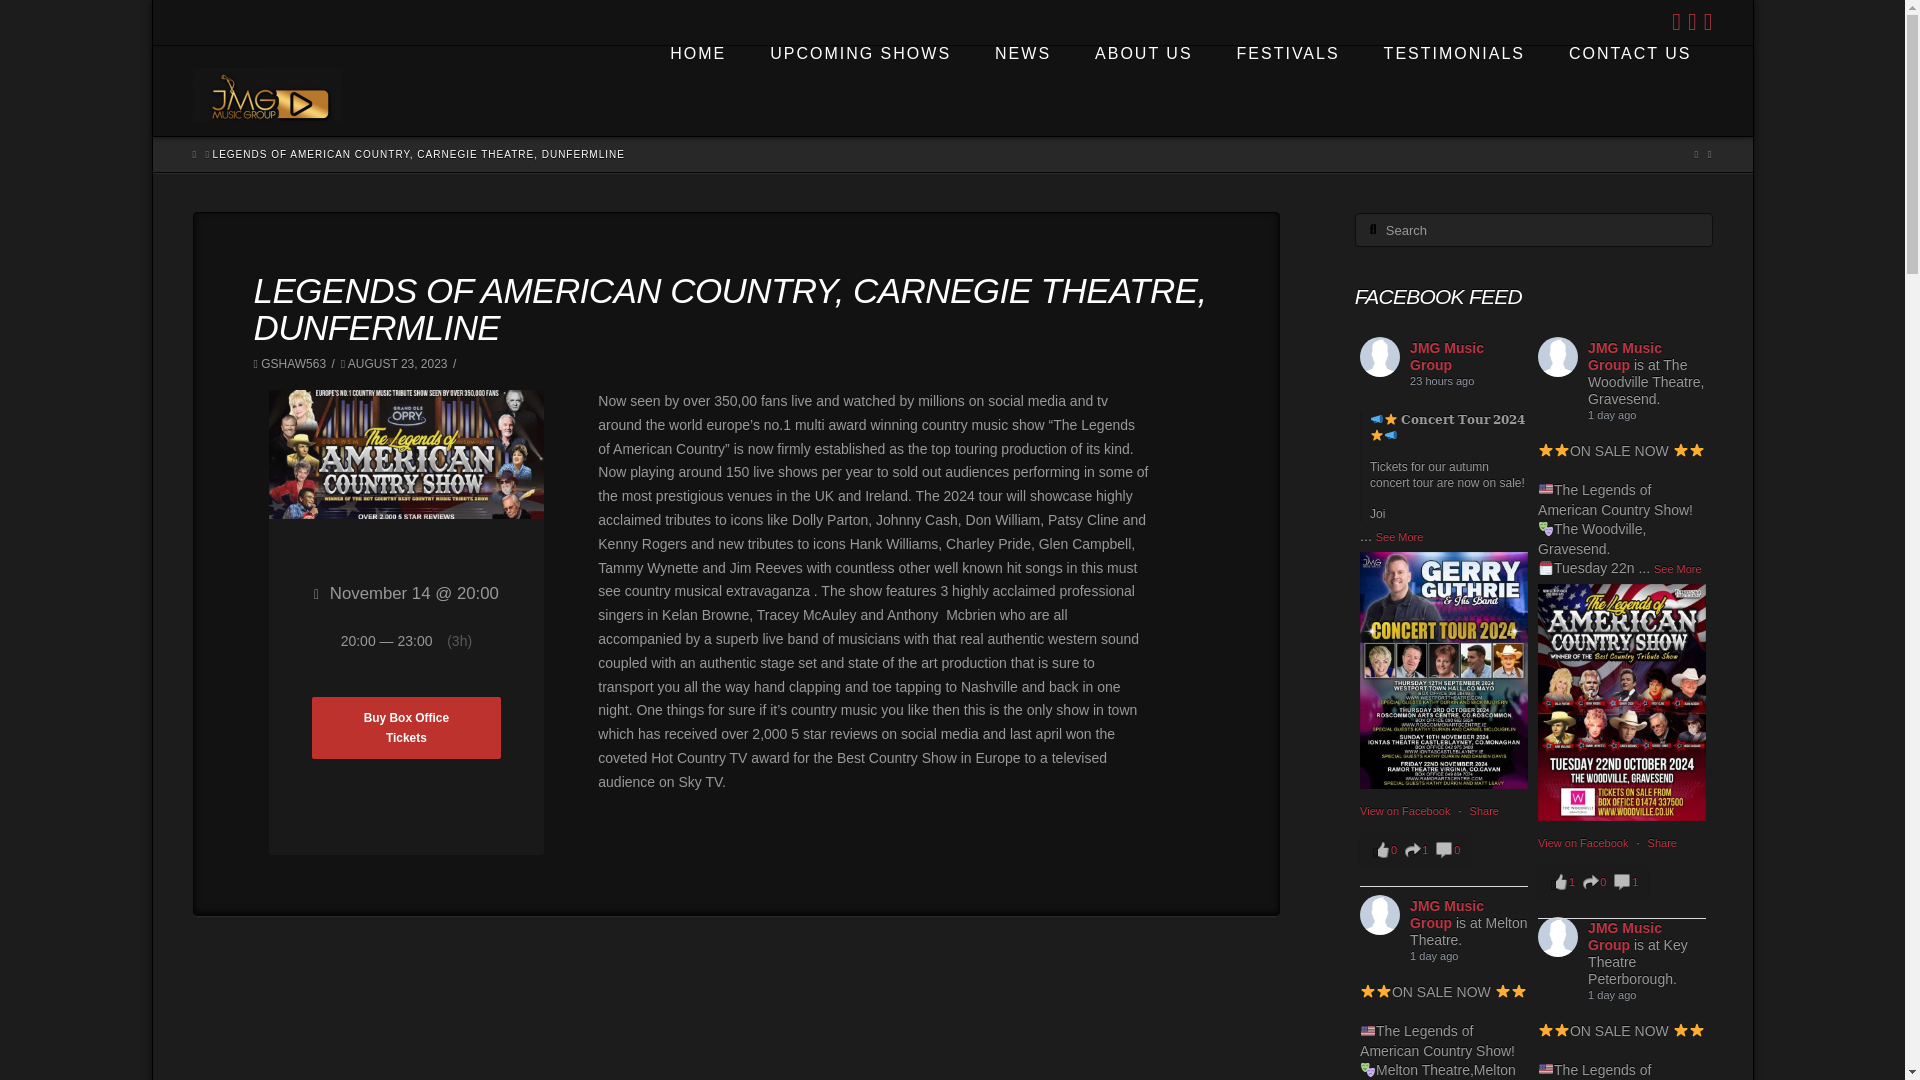 This screenshot has height=1080, width=1920. I want to click on Share, so click(858, 91).